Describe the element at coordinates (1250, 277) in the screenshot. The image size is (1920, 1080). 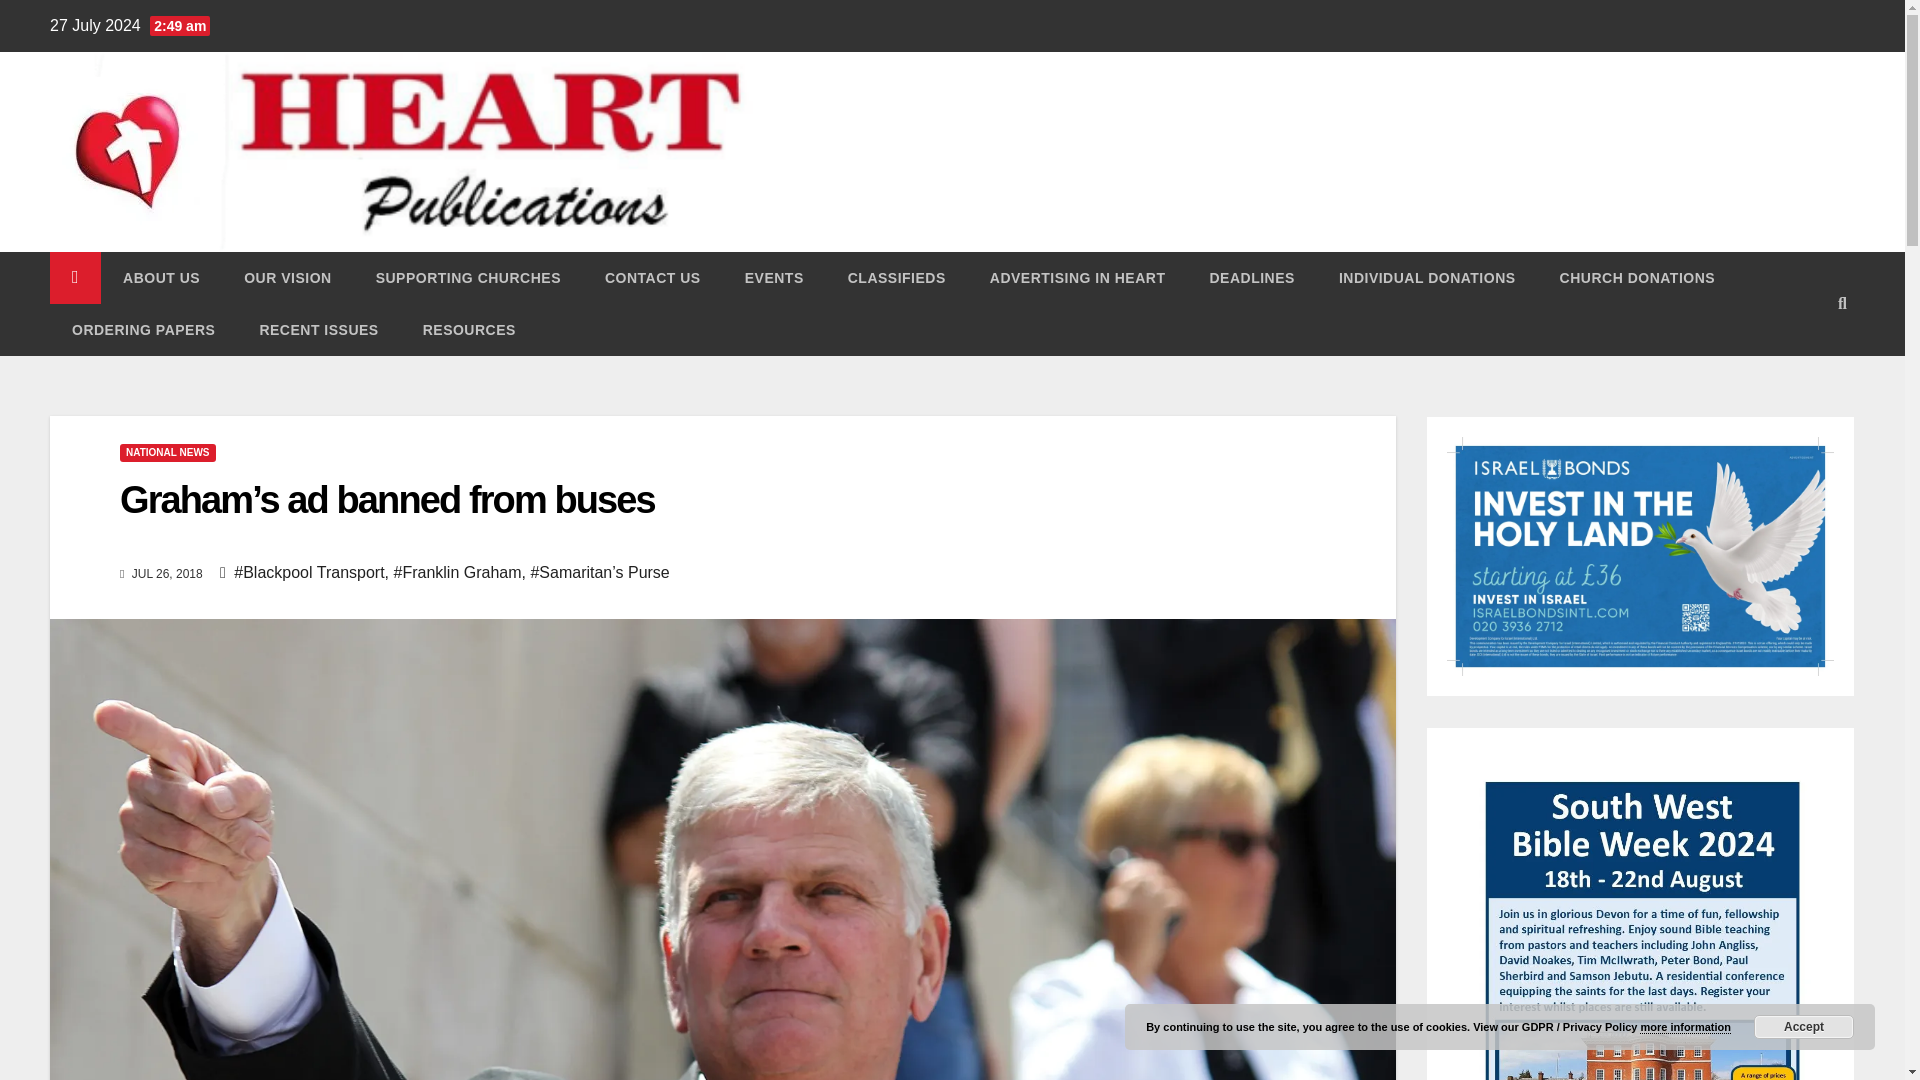
I see `Deadlines` at that location.